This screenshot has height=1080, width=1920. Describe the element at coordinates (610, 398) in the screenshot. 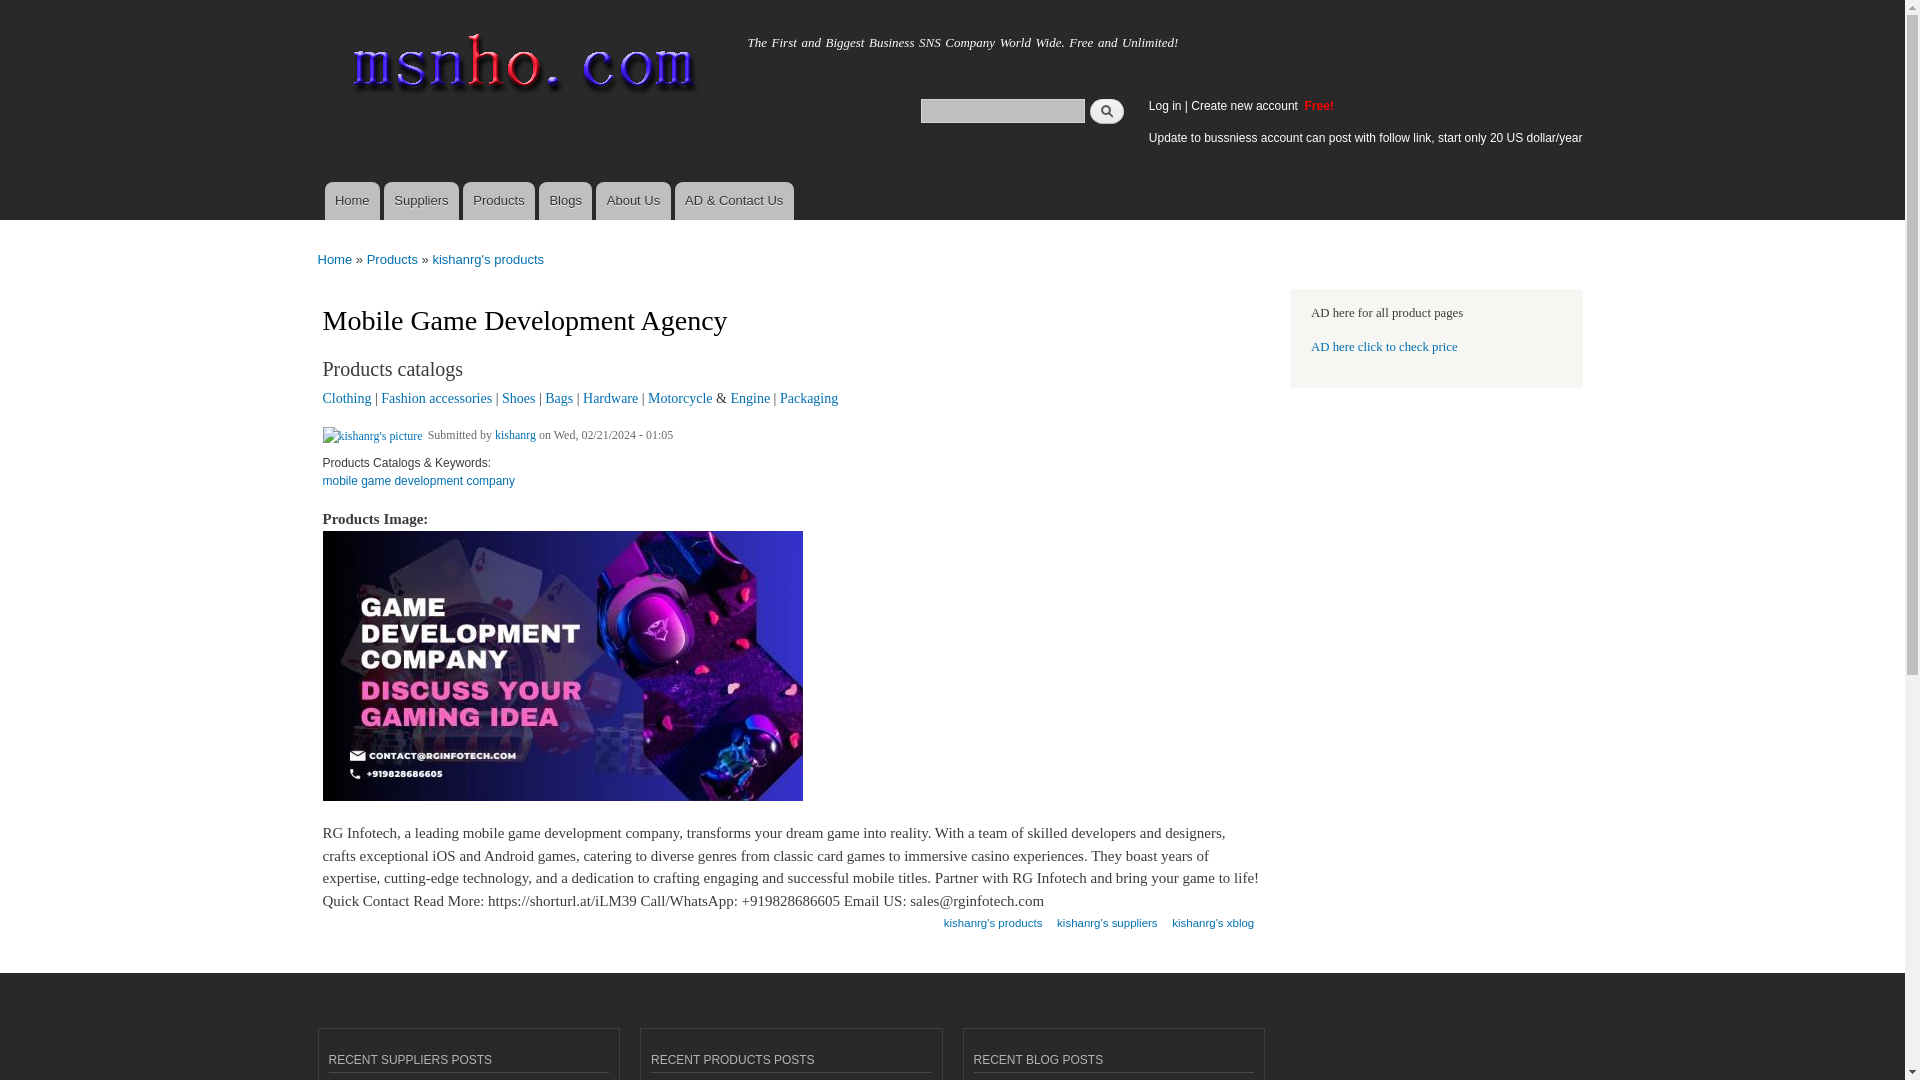

I see `Hardware` at that location.